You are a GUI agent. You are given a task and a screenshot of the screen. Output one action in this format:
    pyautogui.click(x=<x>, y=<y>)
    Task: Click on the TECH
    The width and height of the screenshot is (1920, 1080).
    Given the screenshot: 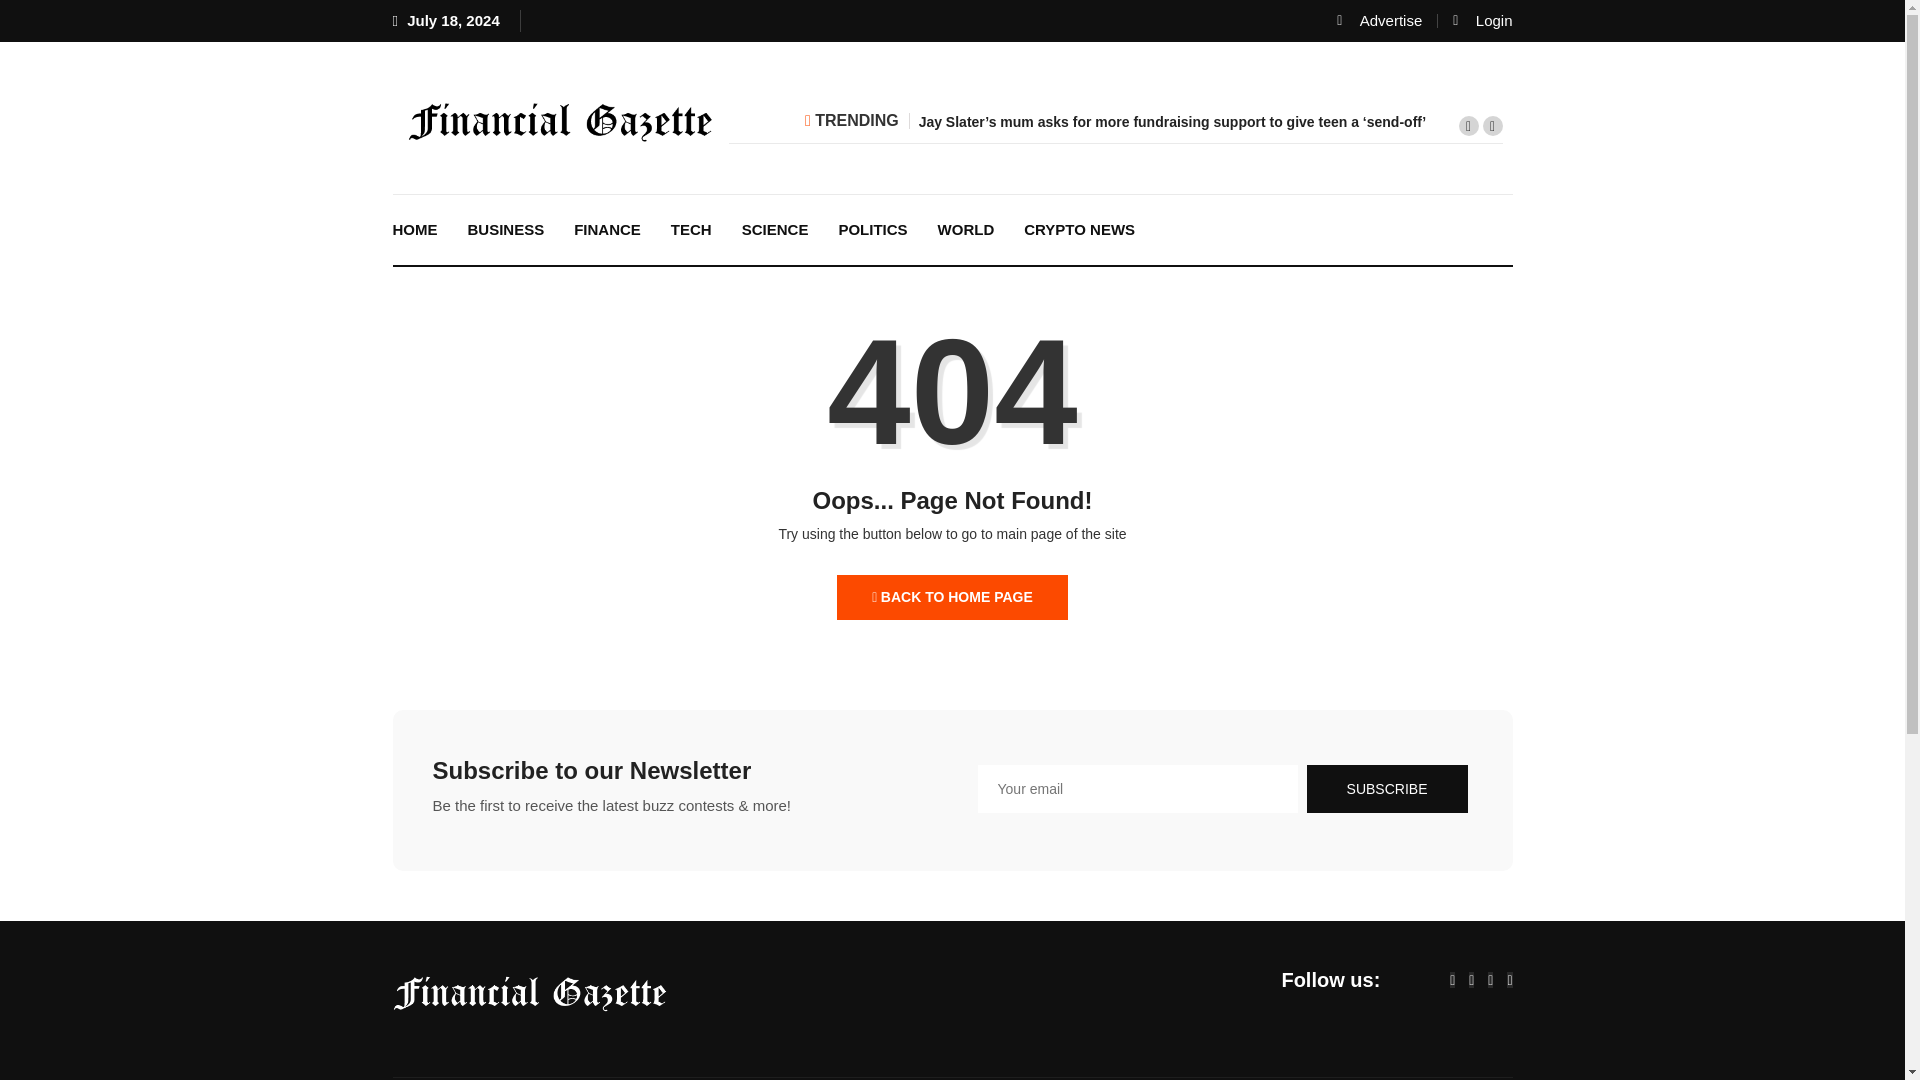 What is the action you would take?
    pyautogui.click(x=692, y=230)
    